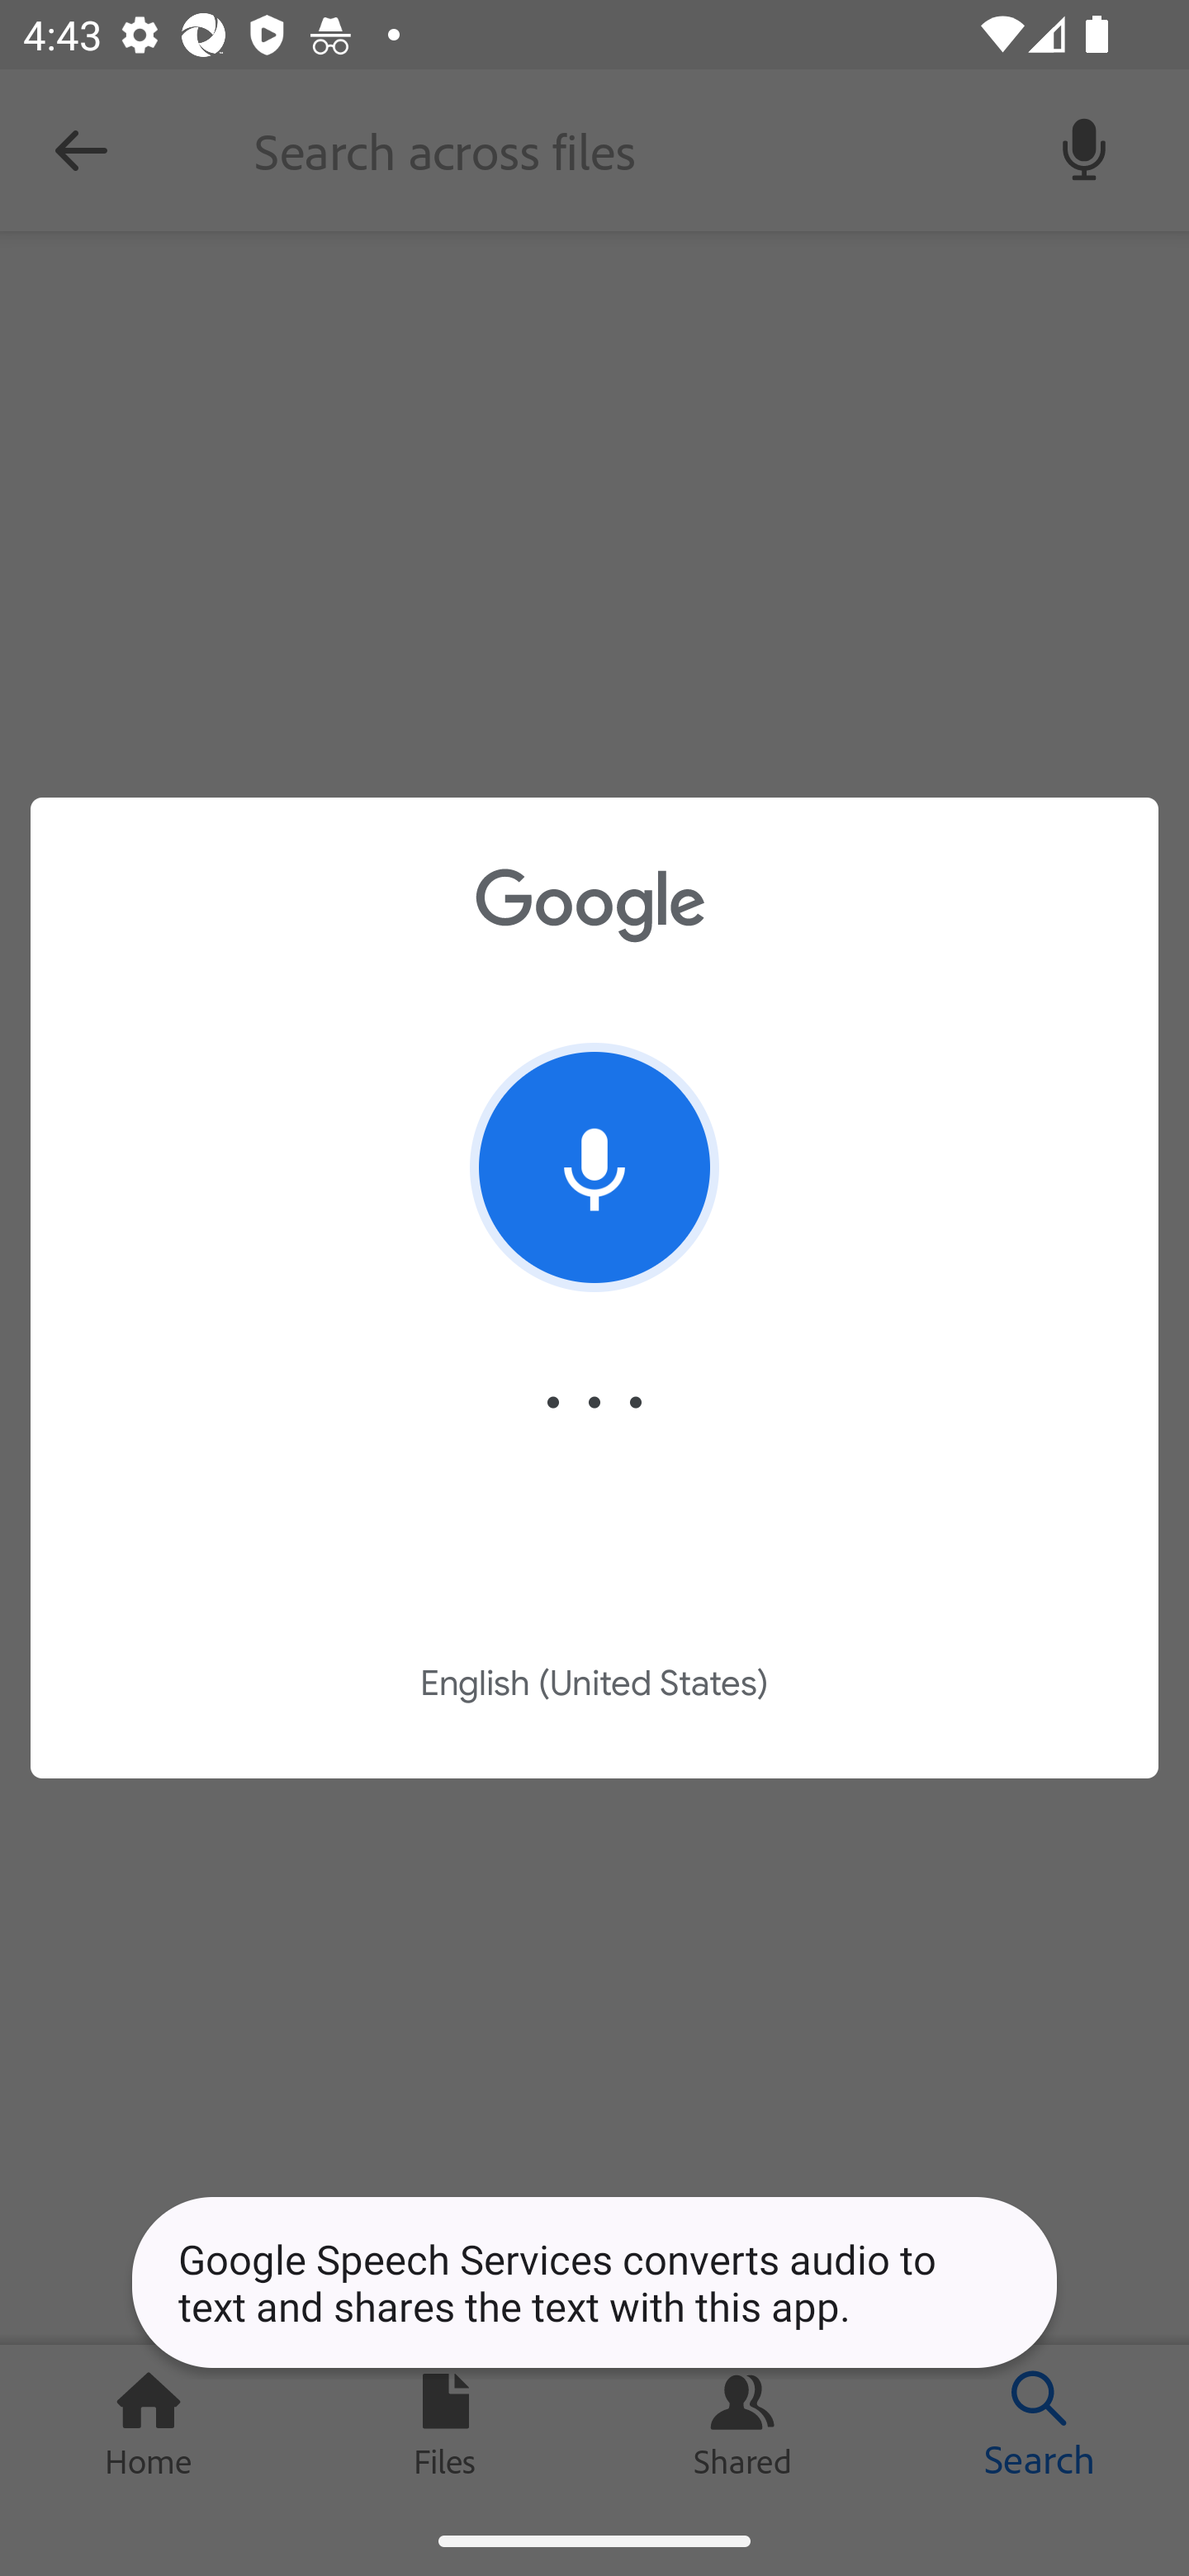 This screenshot has height=2576, width=1189. I want to click on Tap to stop listening, so click(594, 1167).